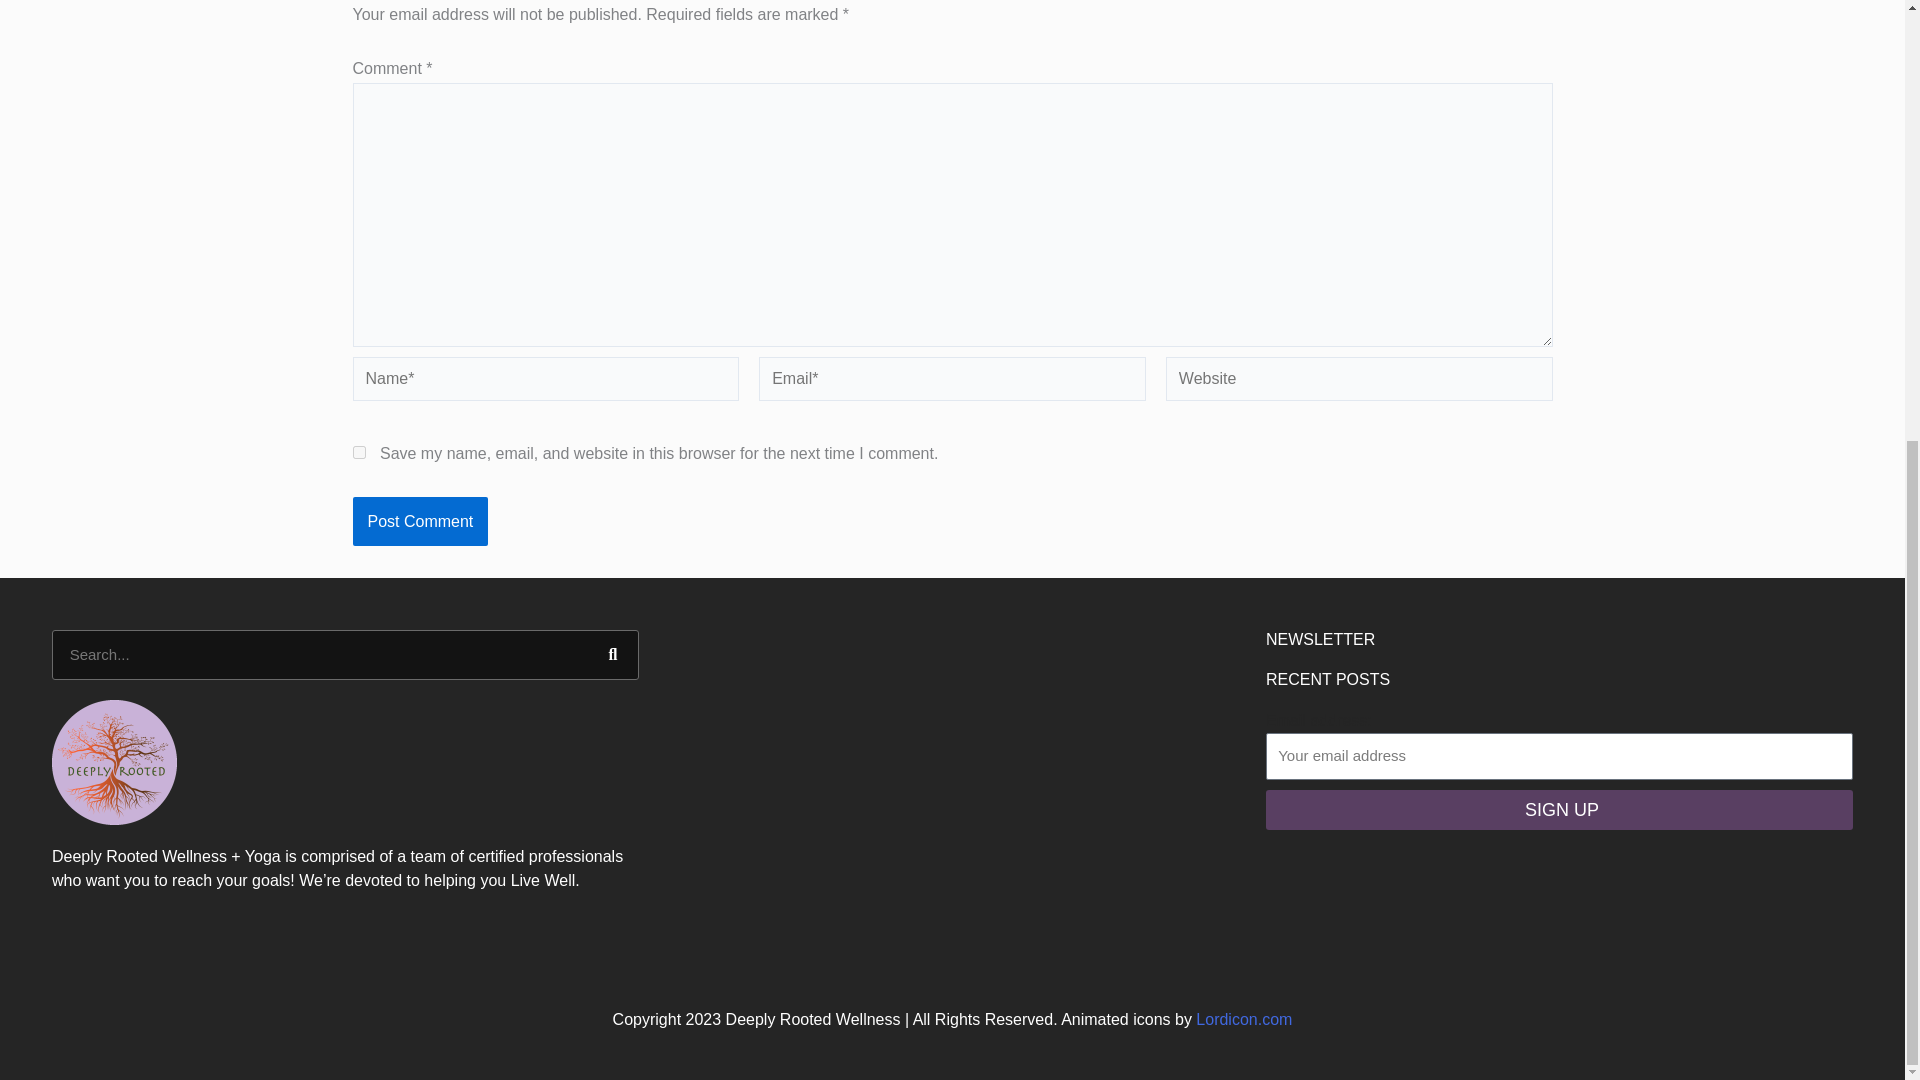 The image size is (1920, 1080). What do you see at coordinates (358, 452) in the screenshot?
I see `yes` at bounding box center [358, 452].